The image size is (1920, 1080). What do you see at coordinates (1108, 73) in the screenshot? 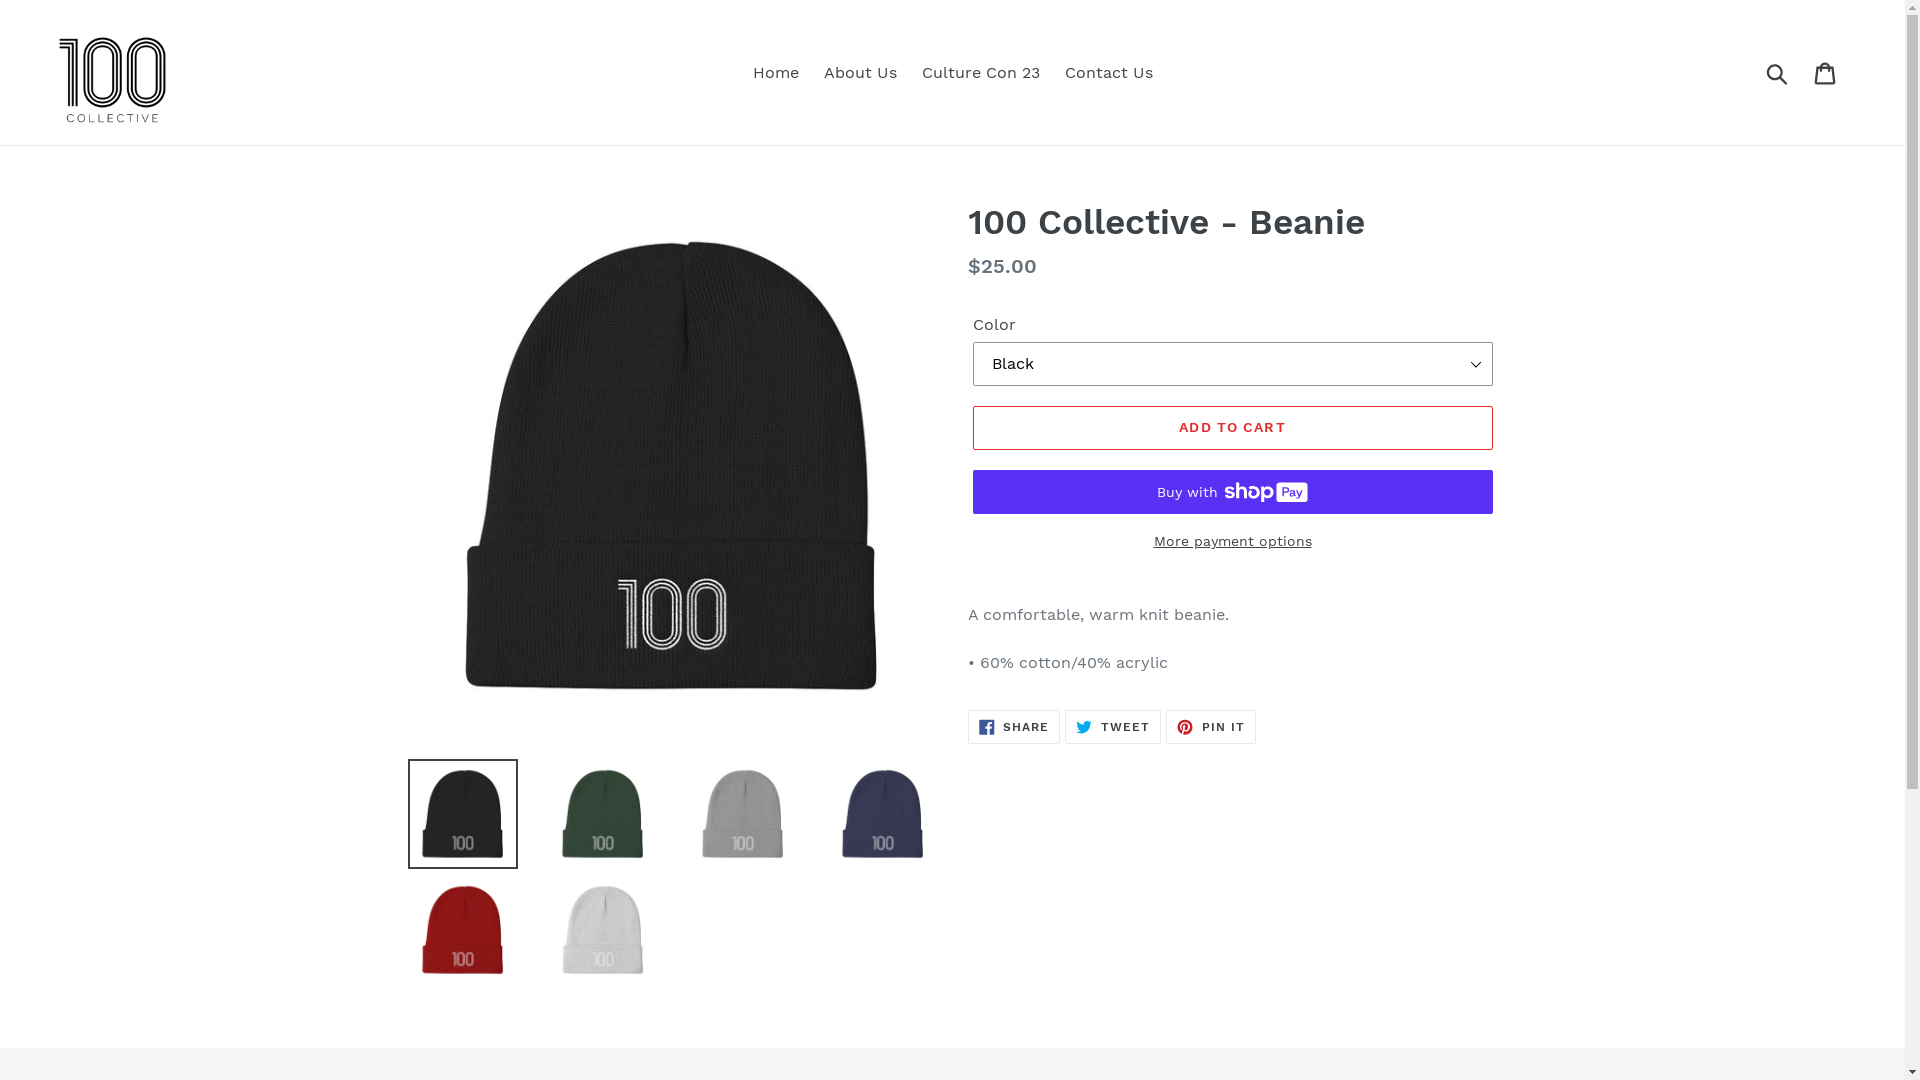
I see `Contact Us` at bounding box center [1108, 73].